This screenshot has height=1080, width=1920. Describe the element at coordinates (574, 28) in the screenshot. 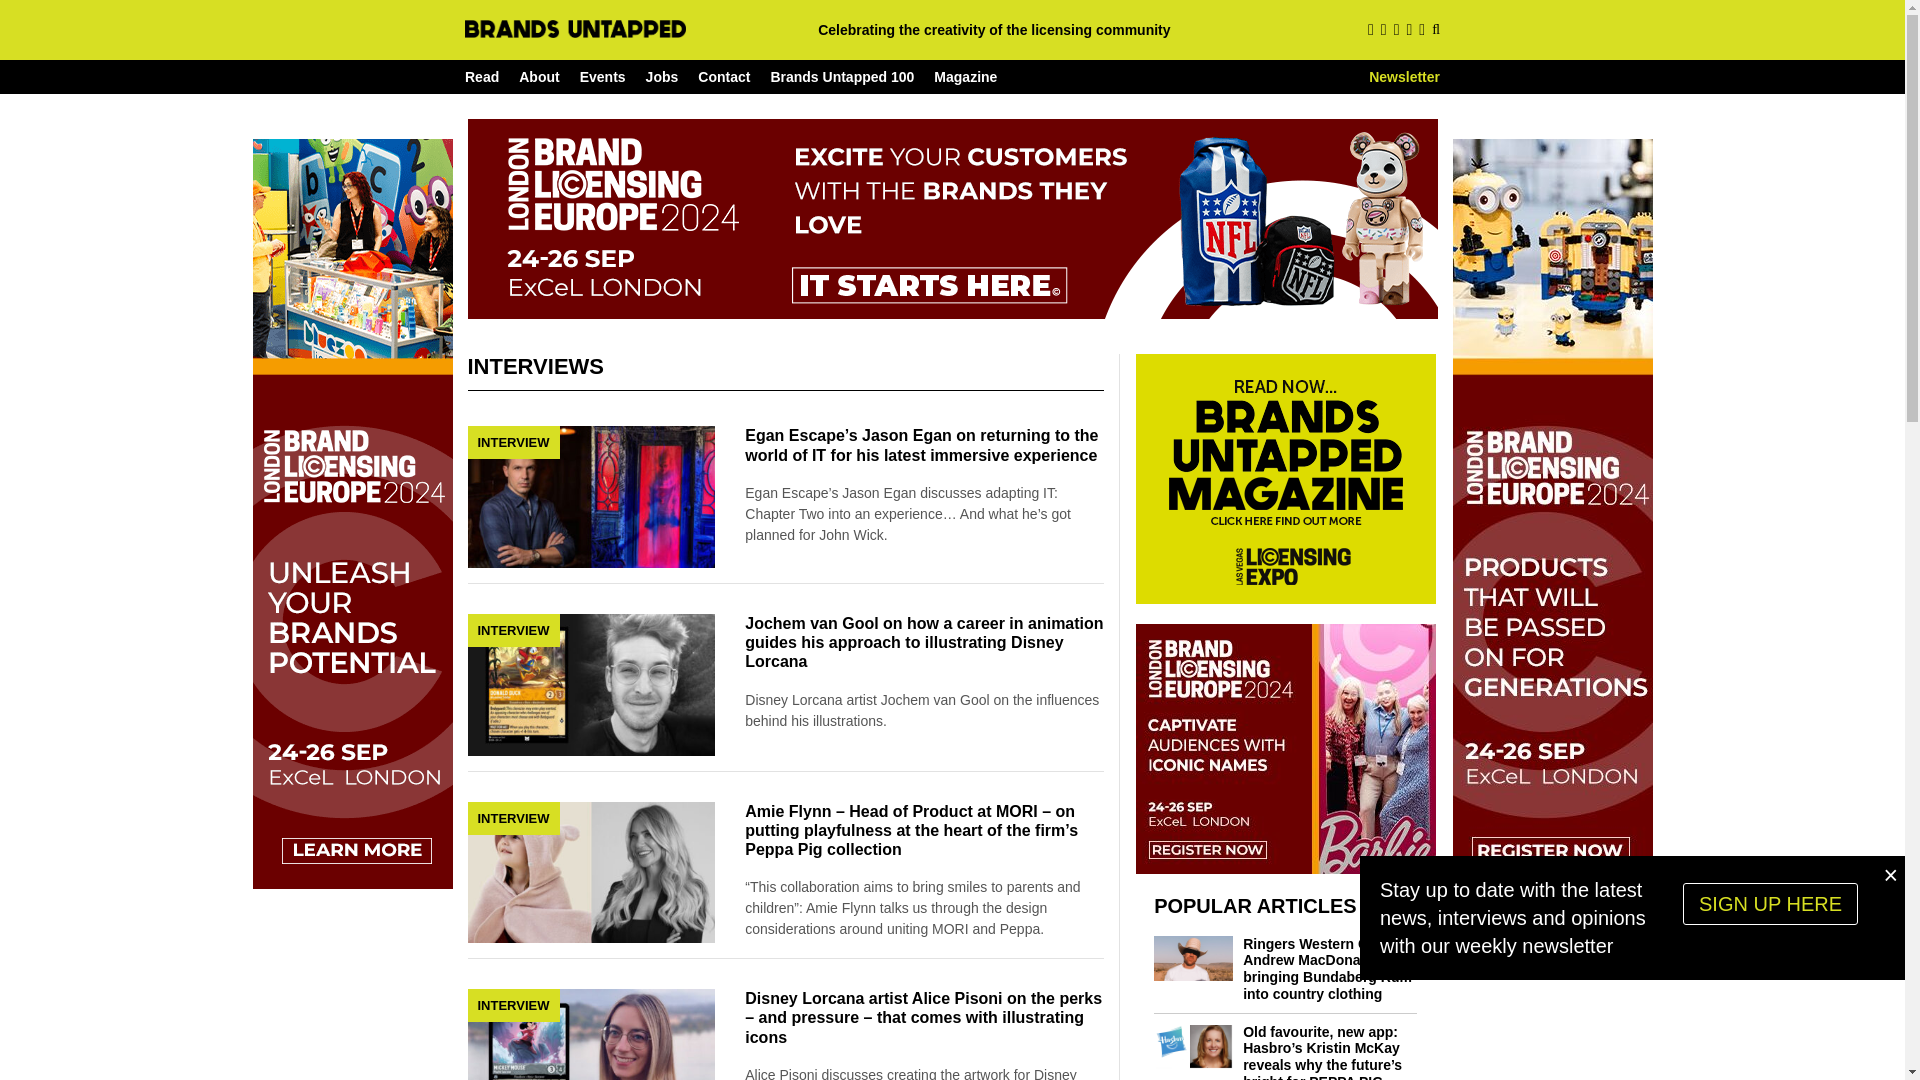

I see `Brands Untapped` at that location.